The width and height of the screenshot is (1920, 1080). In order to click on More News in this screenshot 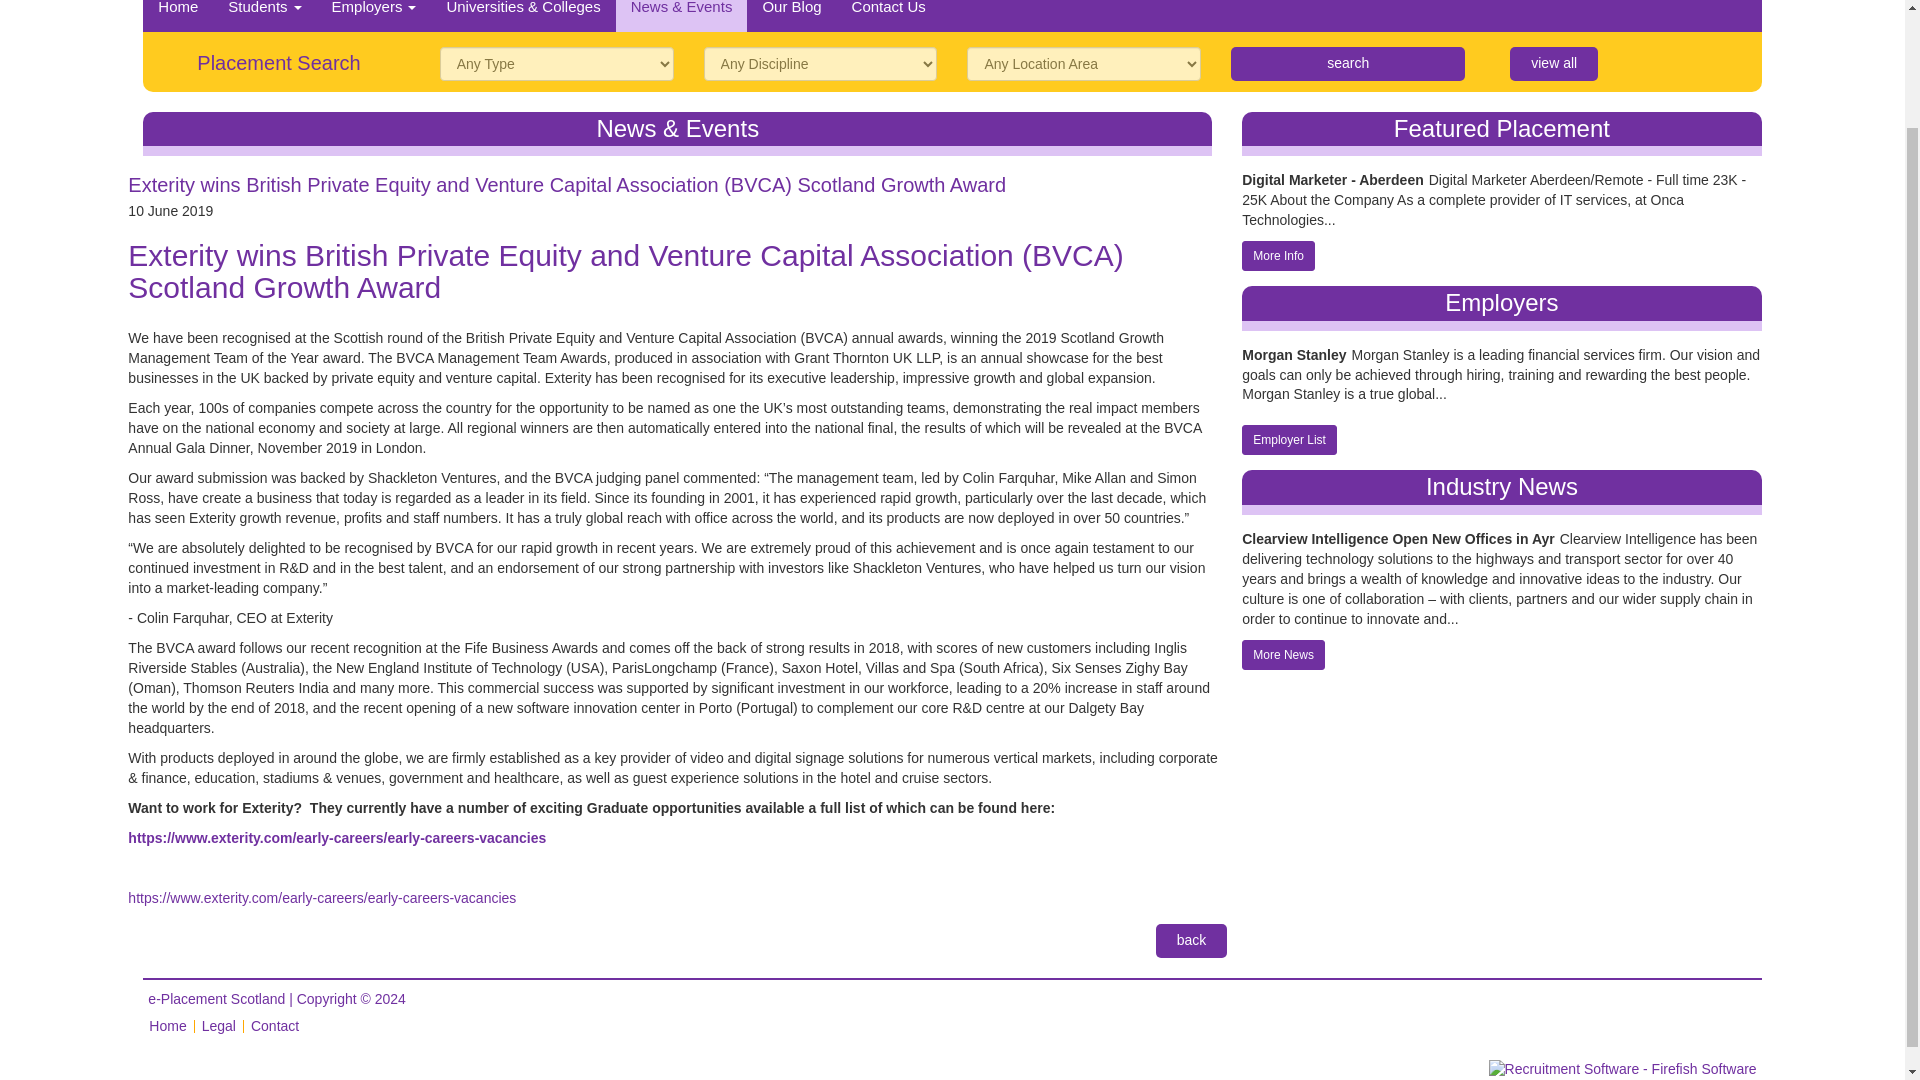, I will do `click(1283, 654)`.